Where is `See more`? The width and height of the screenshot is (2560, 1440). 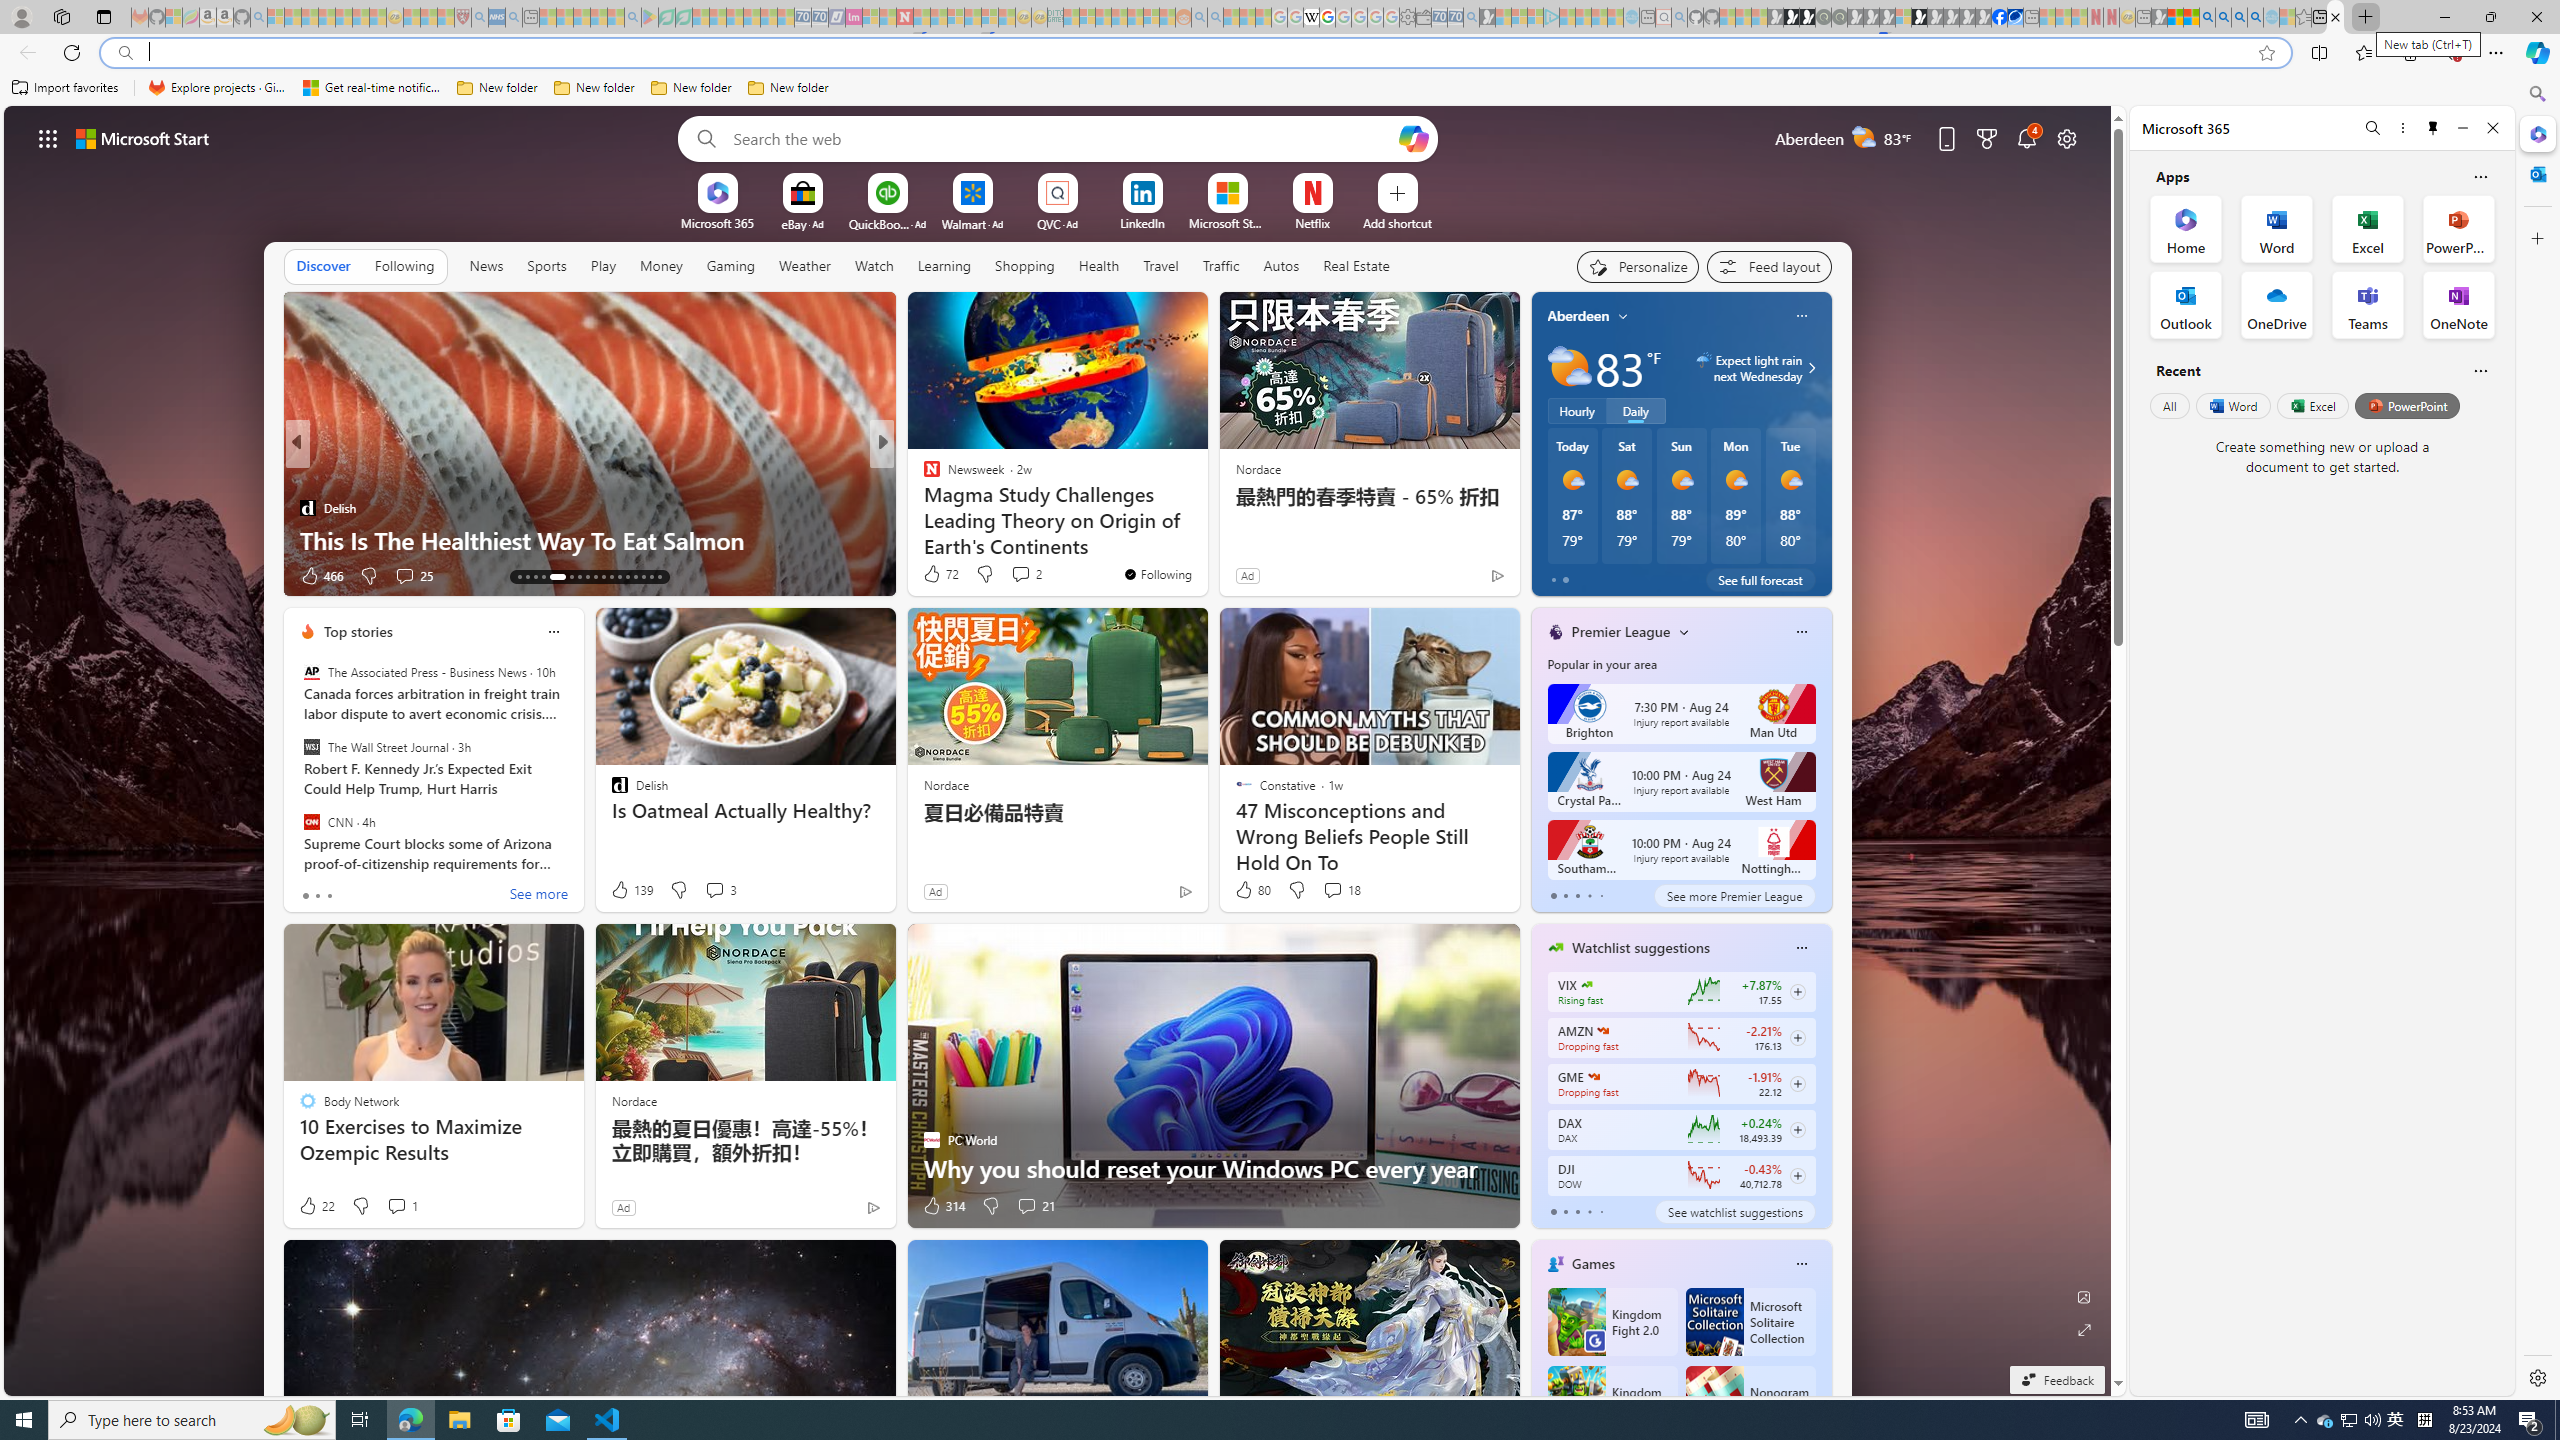 See more is located at coordinates (538, 896).